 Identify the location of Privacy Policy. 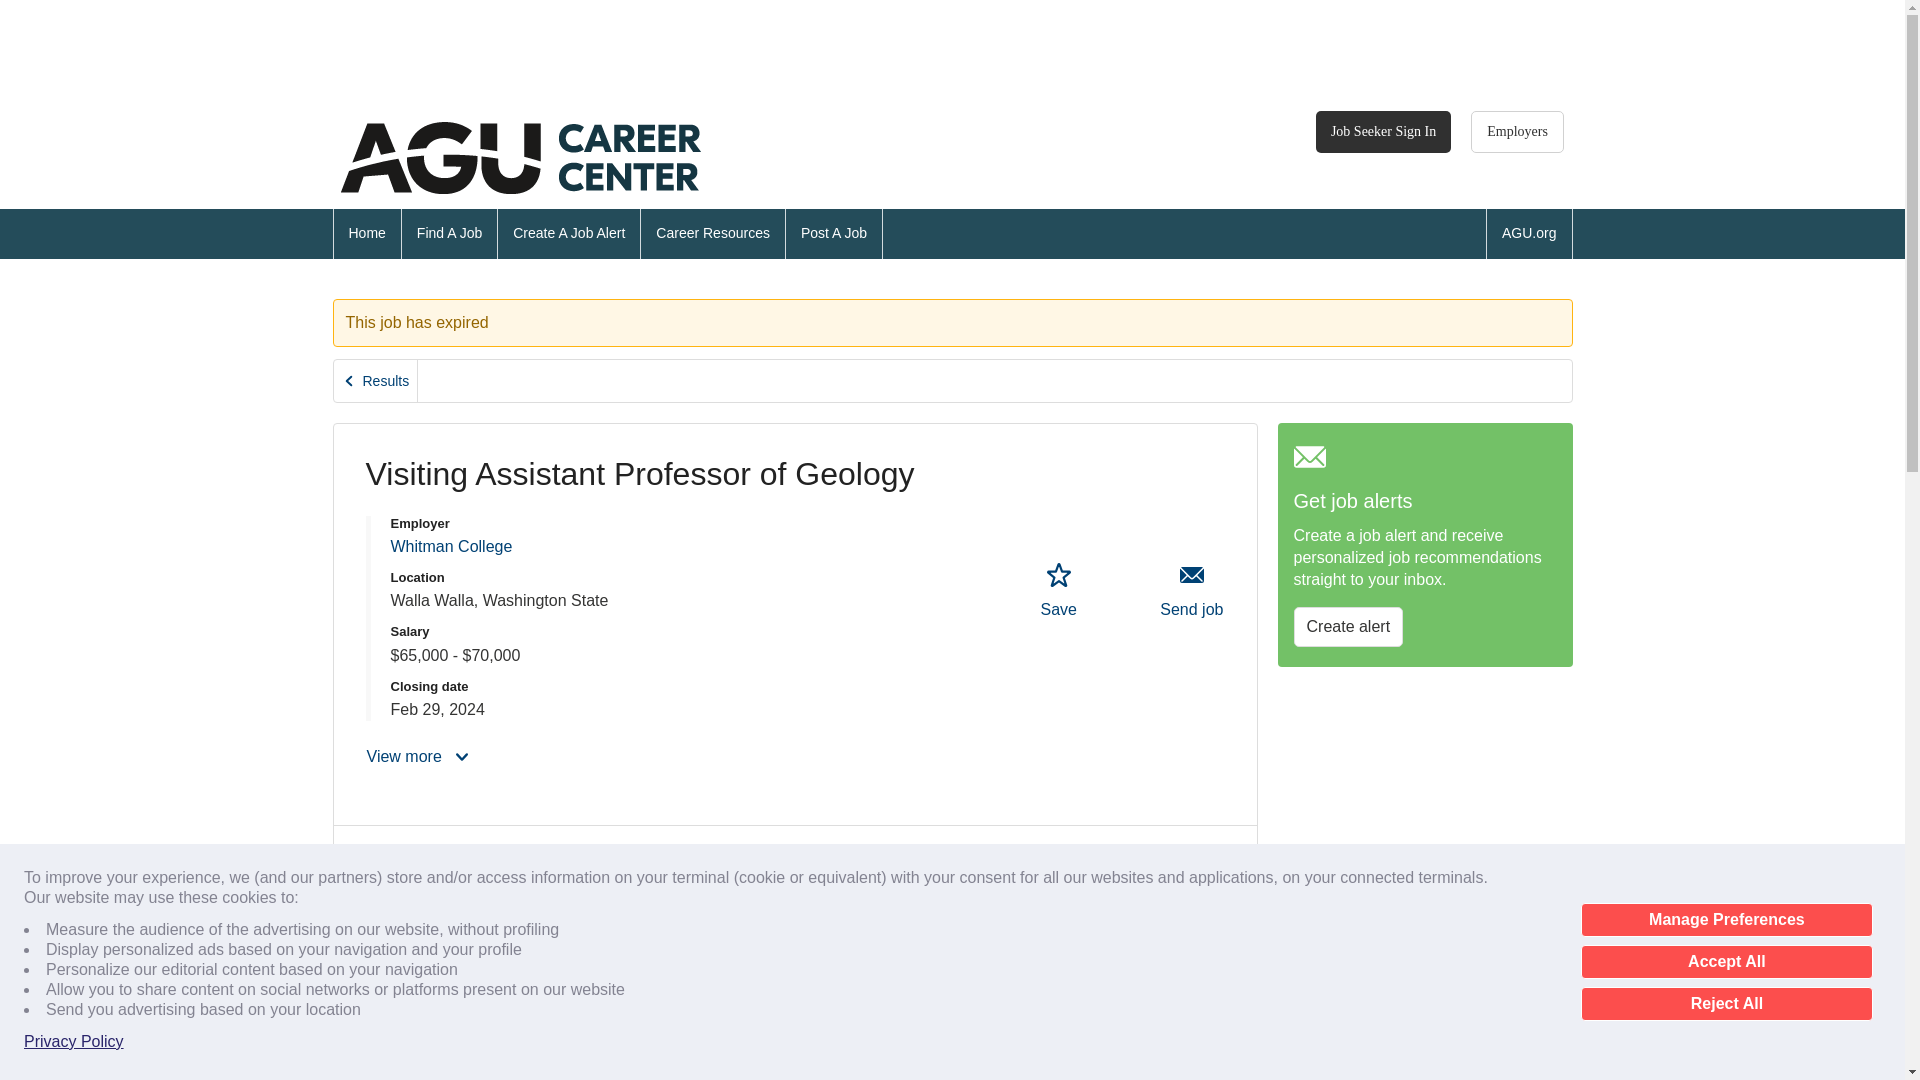
(74, 1042).